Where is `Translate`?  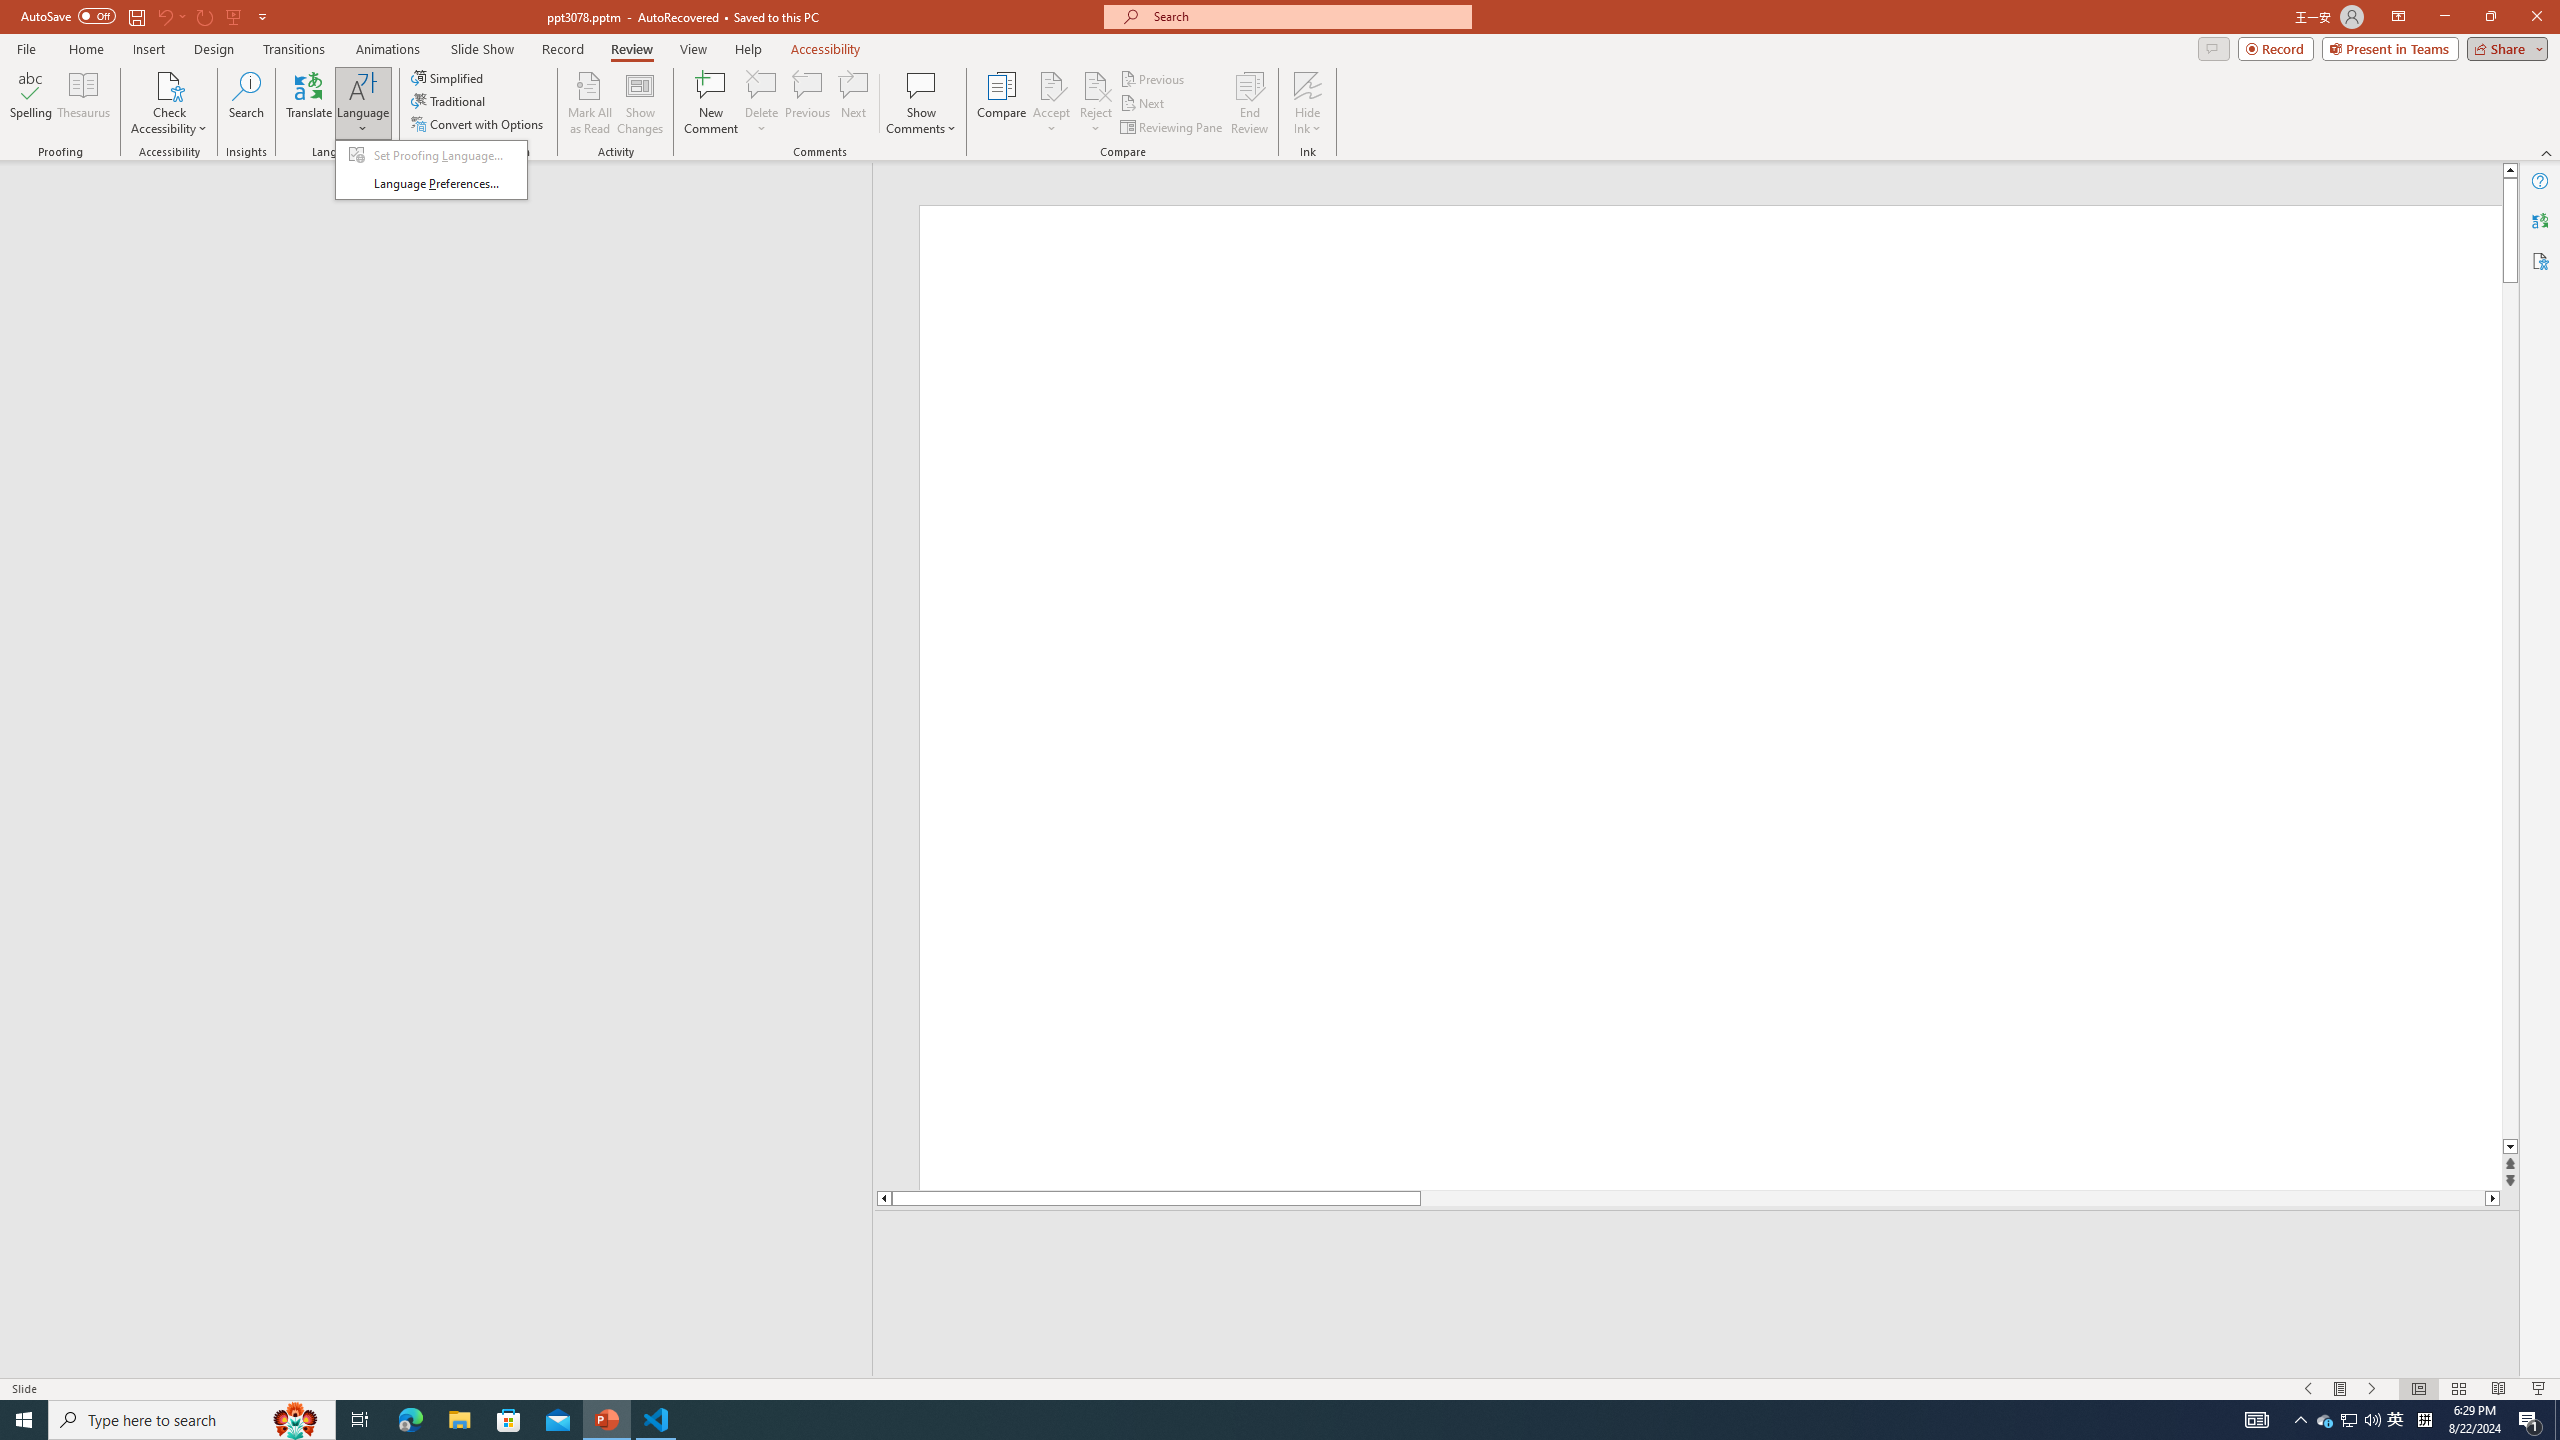 Translate is located at coordinates (656, 1420).